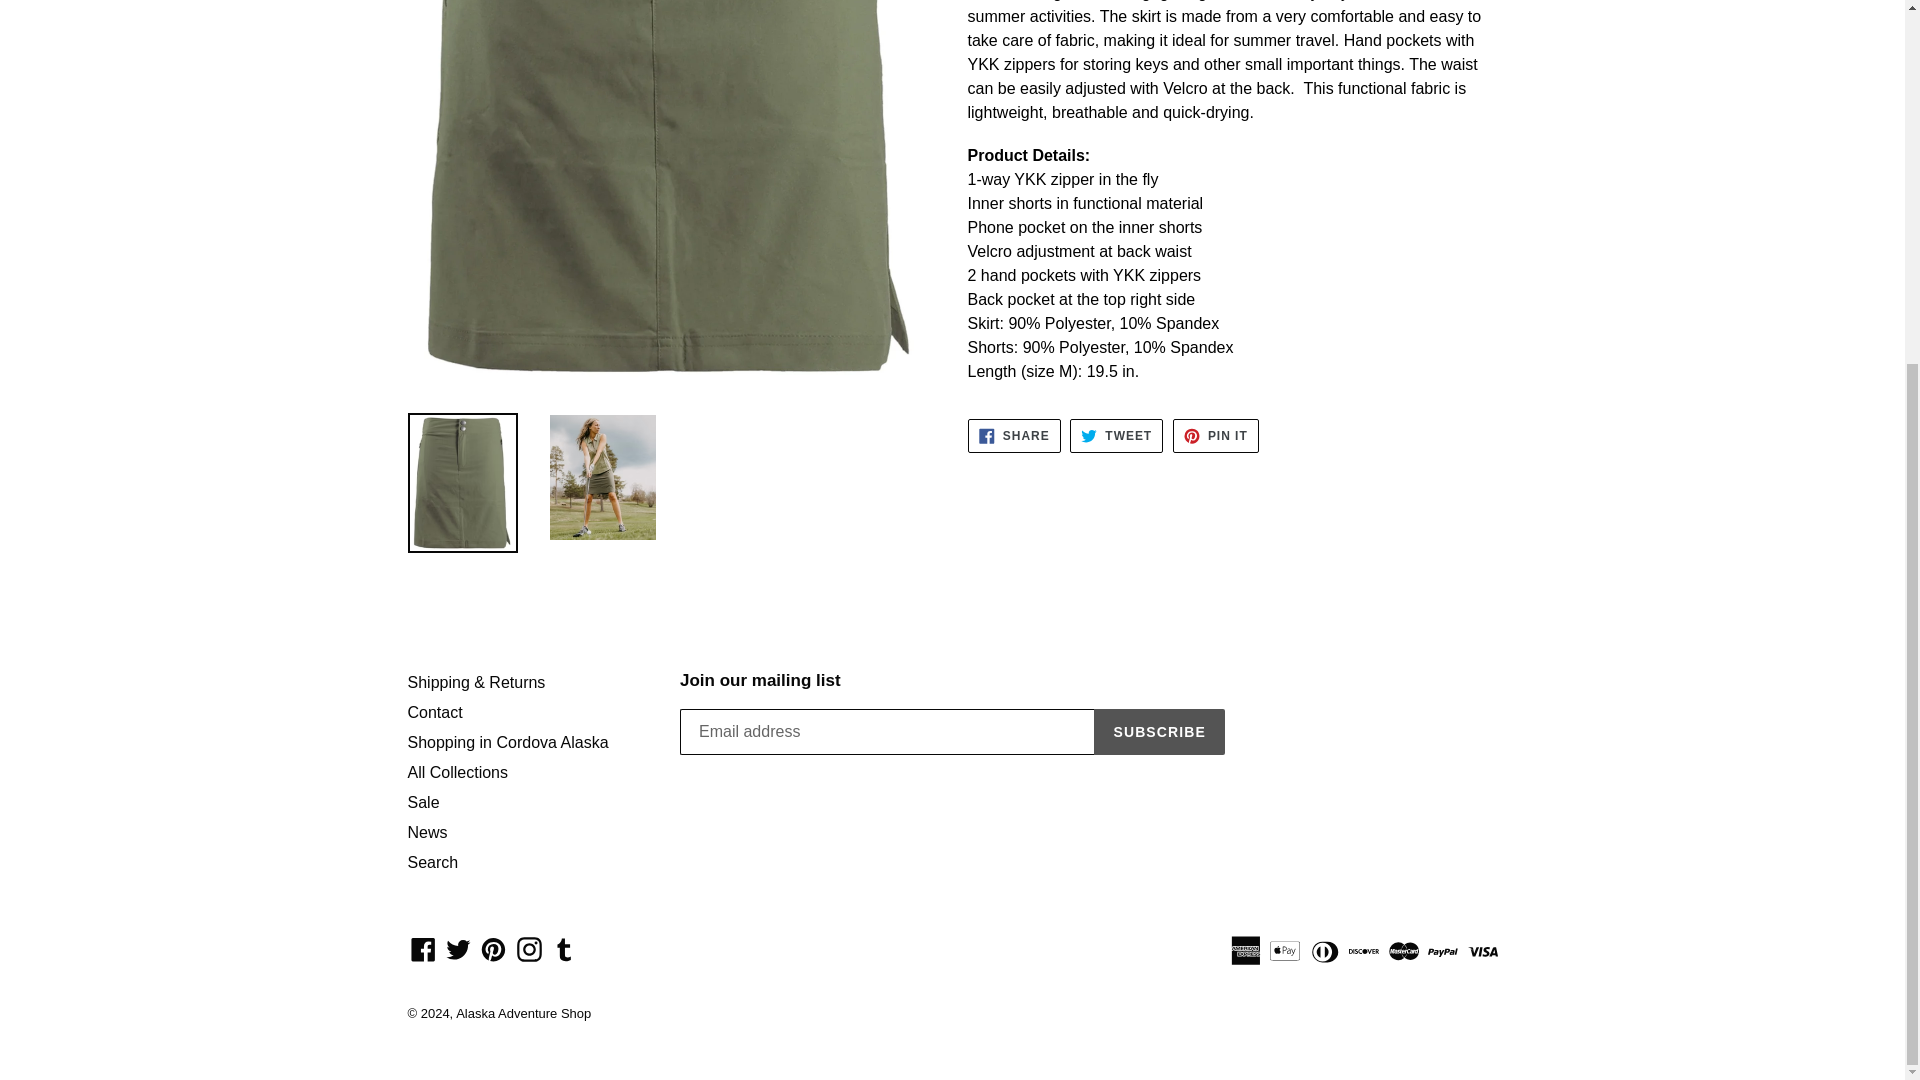 The height and width of the screenshot is (1080, 1920). I want to click on Alaska Adventure Shop on Facebook, so click(423, 948).